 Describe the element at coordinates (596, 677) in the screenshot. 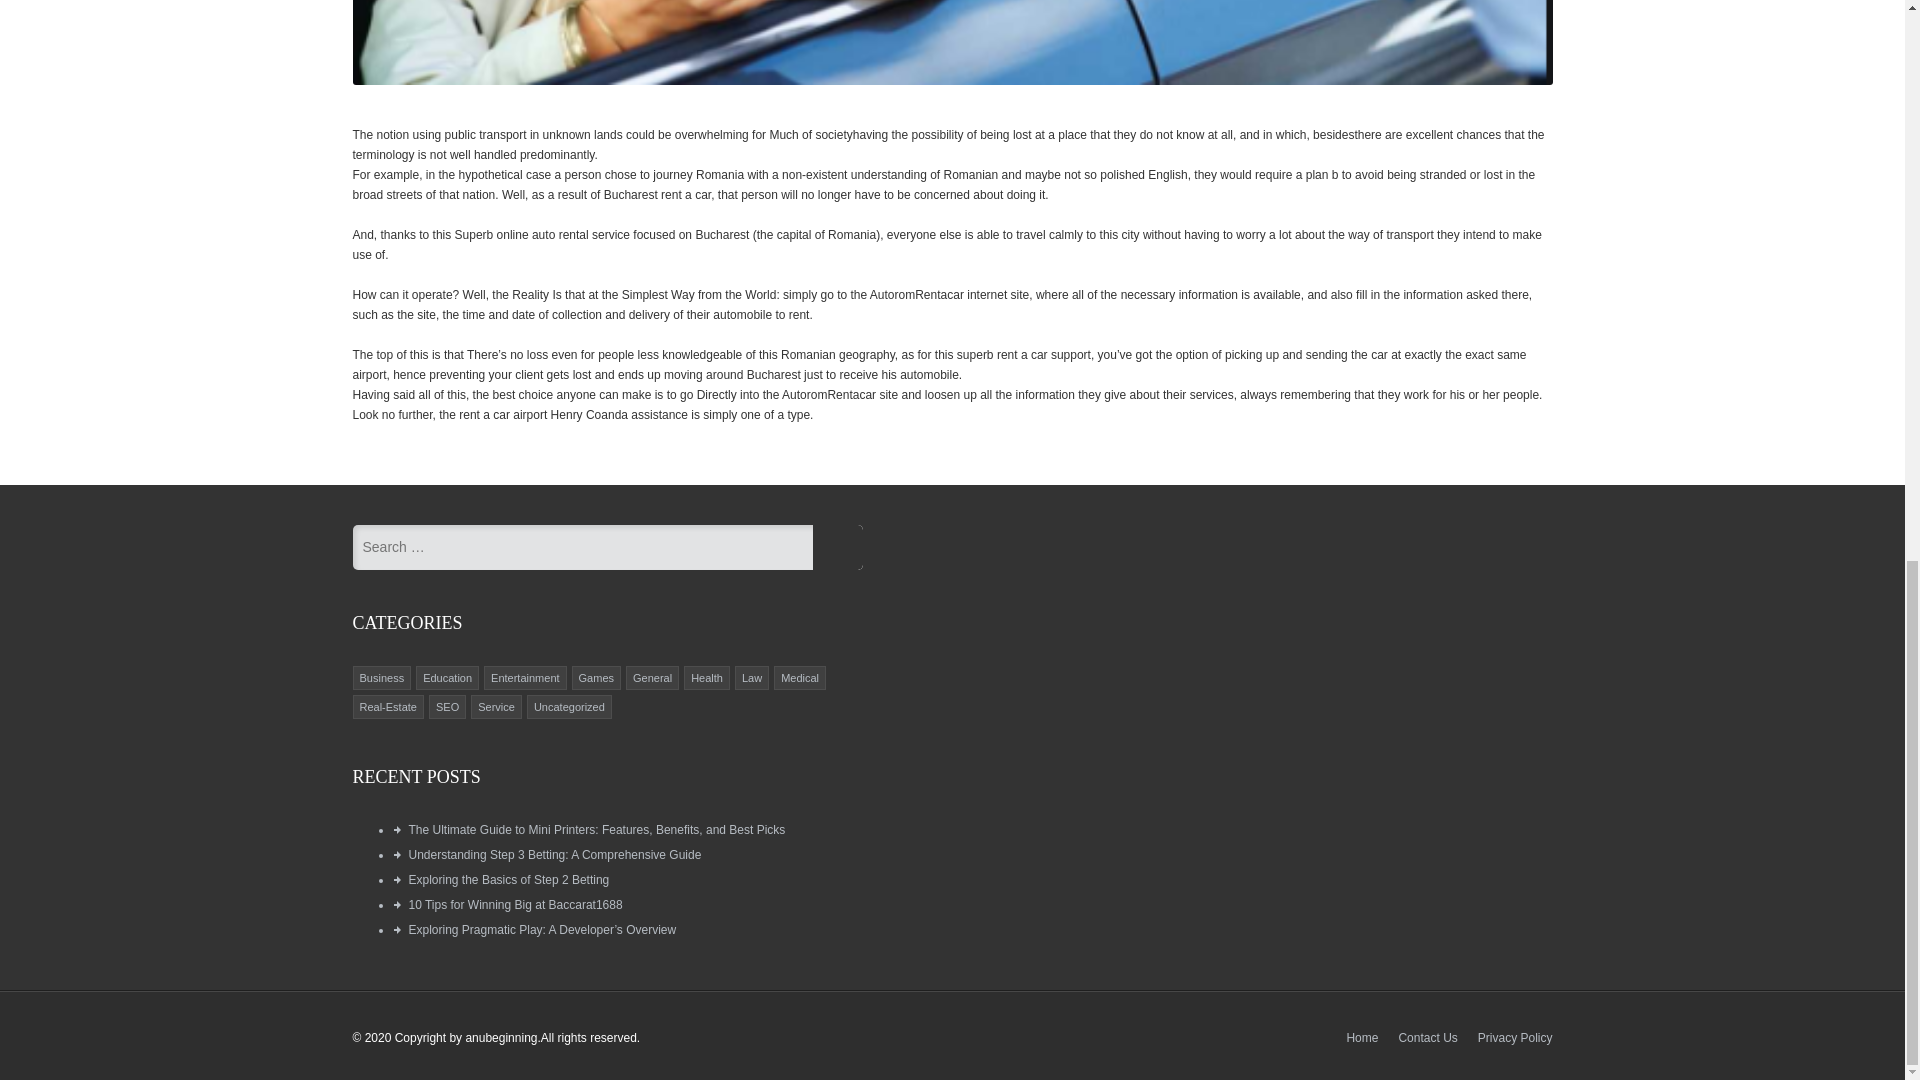

I see `Games` at that location.